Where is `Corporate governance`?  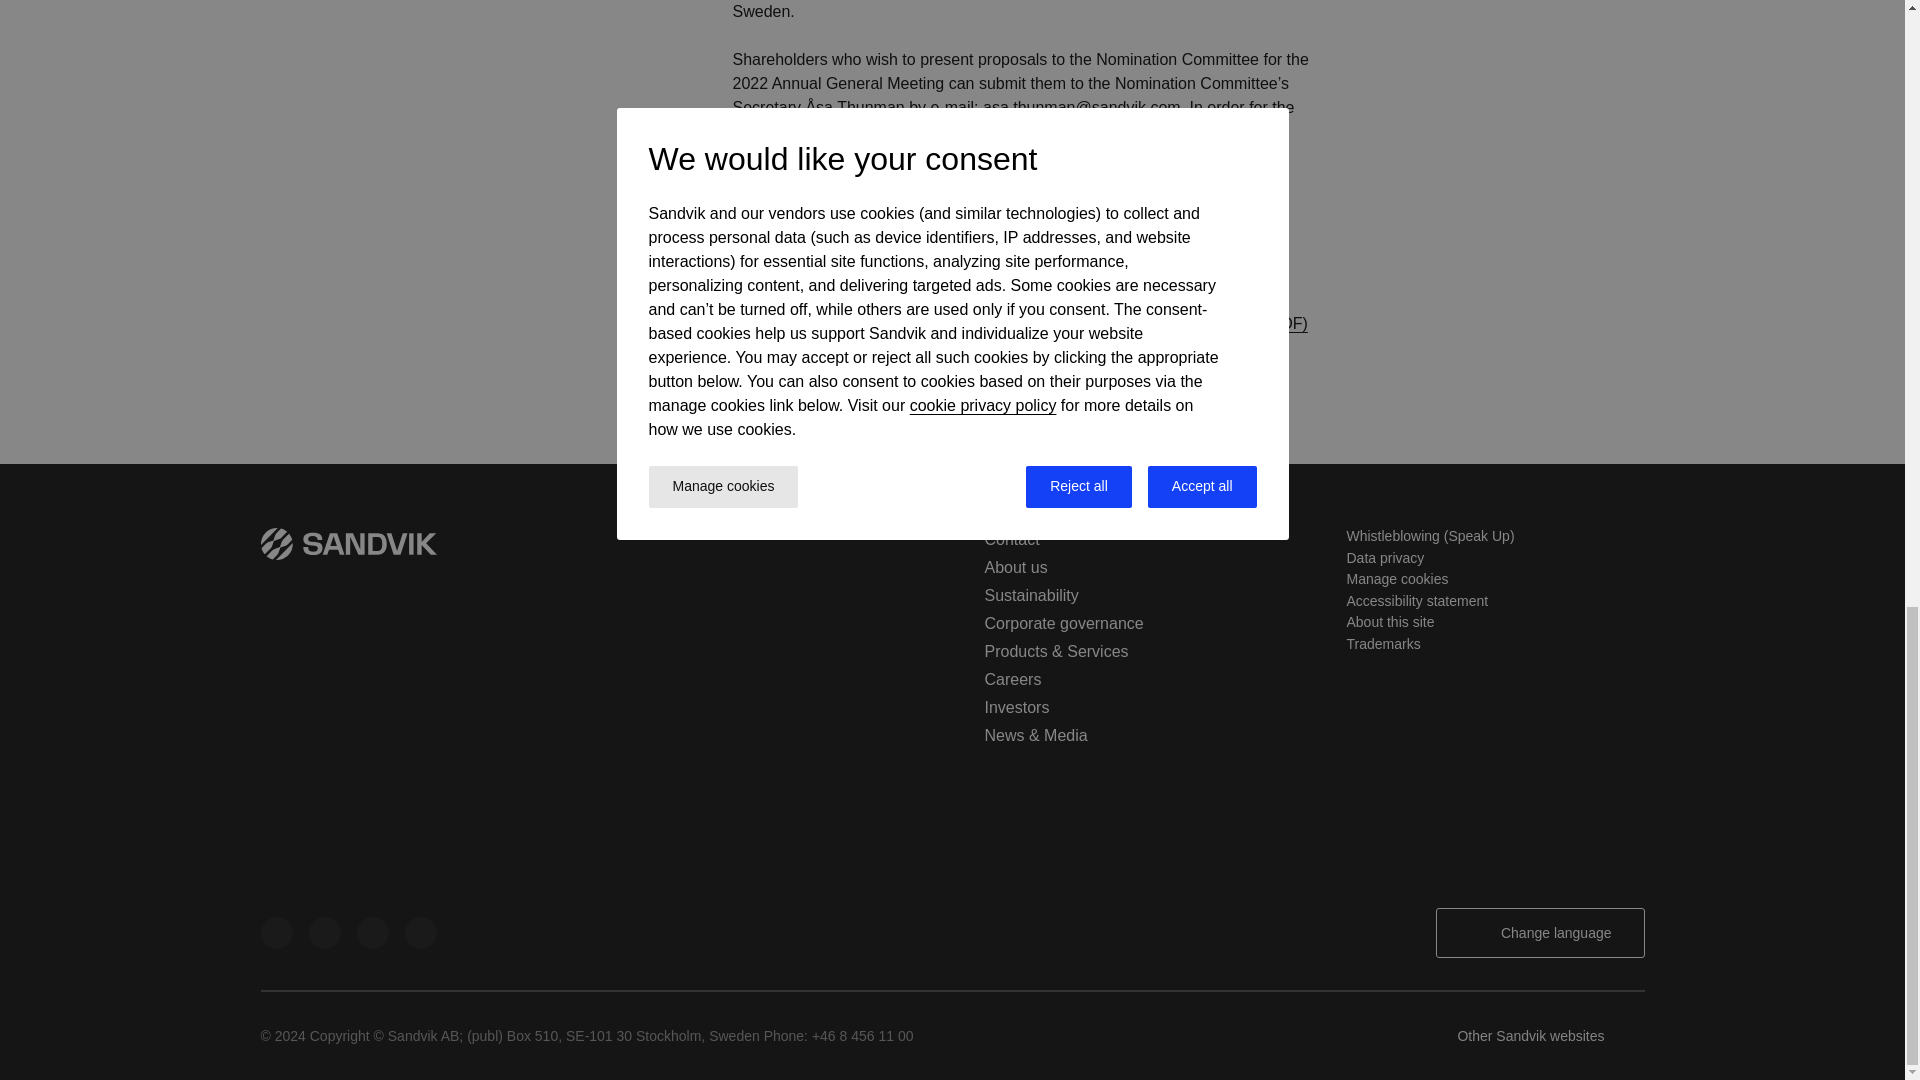
Corporate governance is located at coordinates (1062, 622).